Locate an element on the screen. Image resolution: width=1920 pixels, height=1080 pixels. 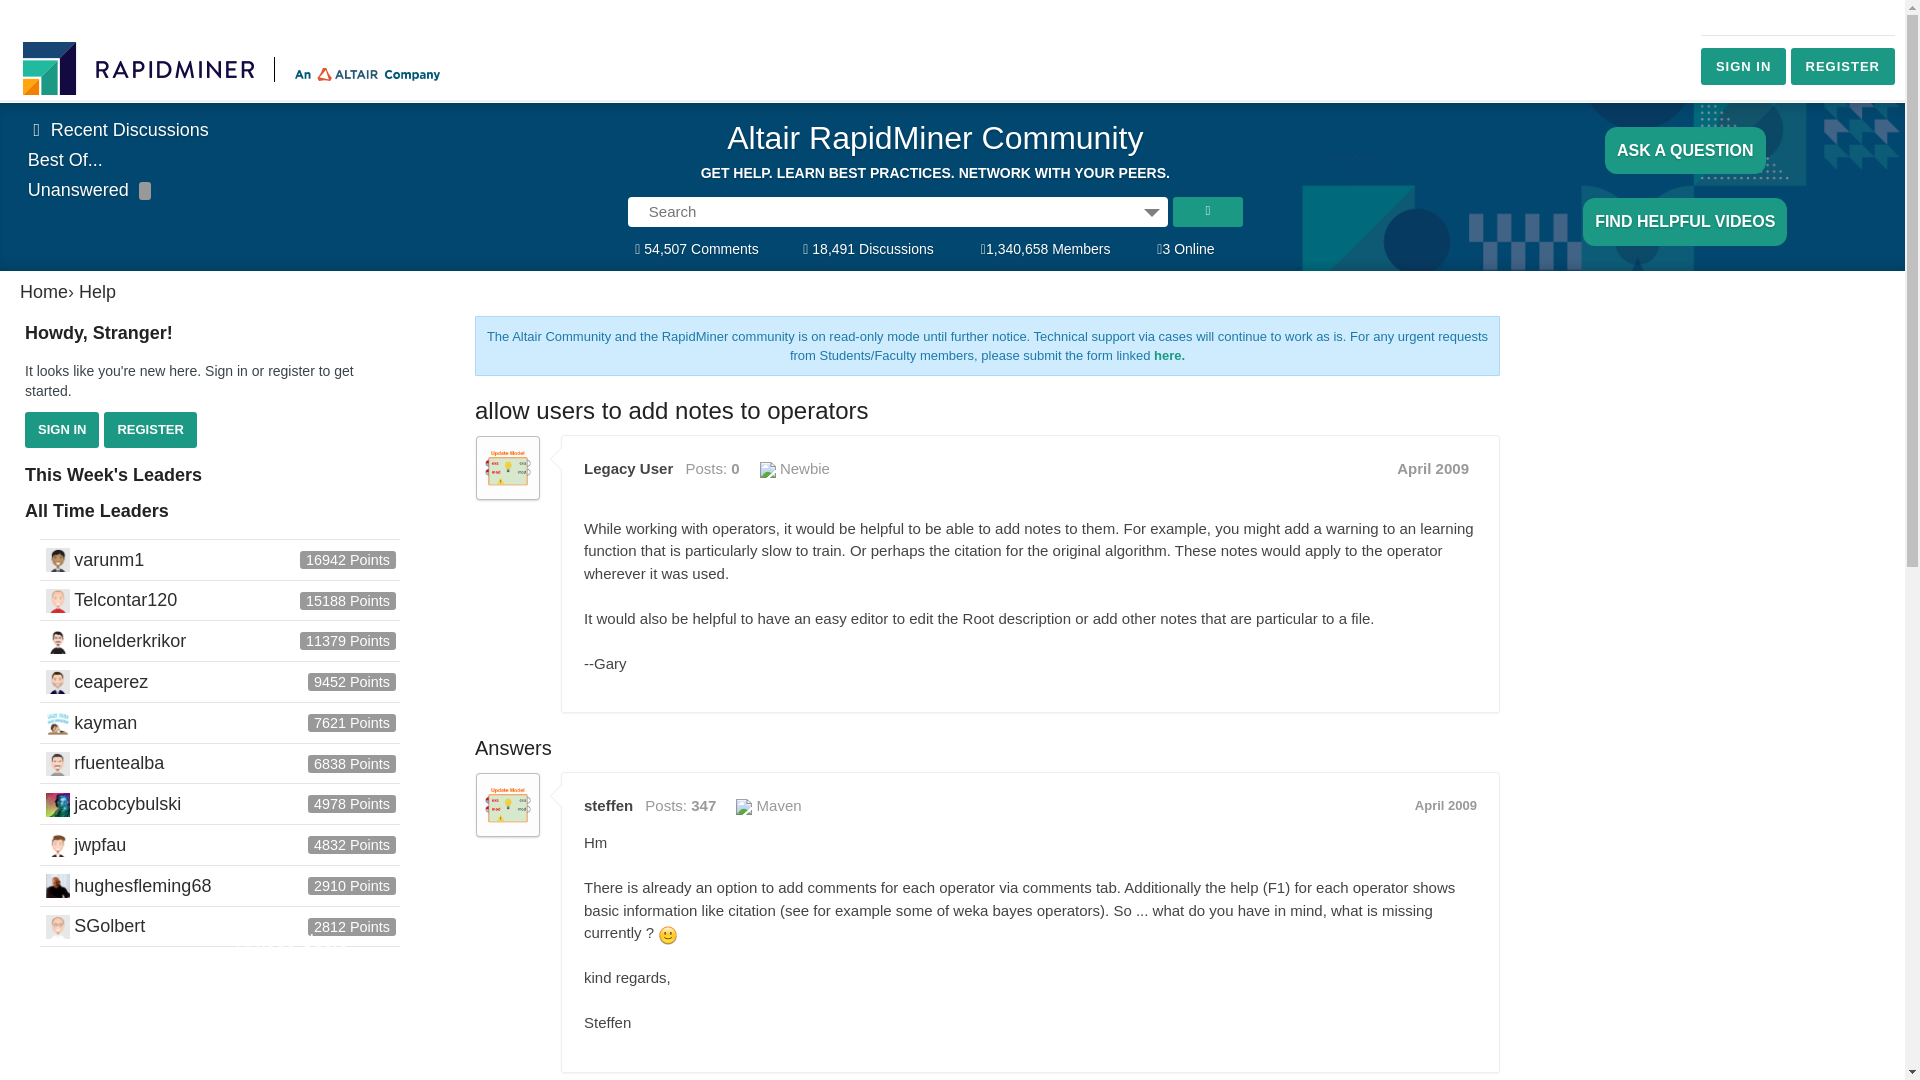
SIGN IN is located at coordinates (1743, 66).